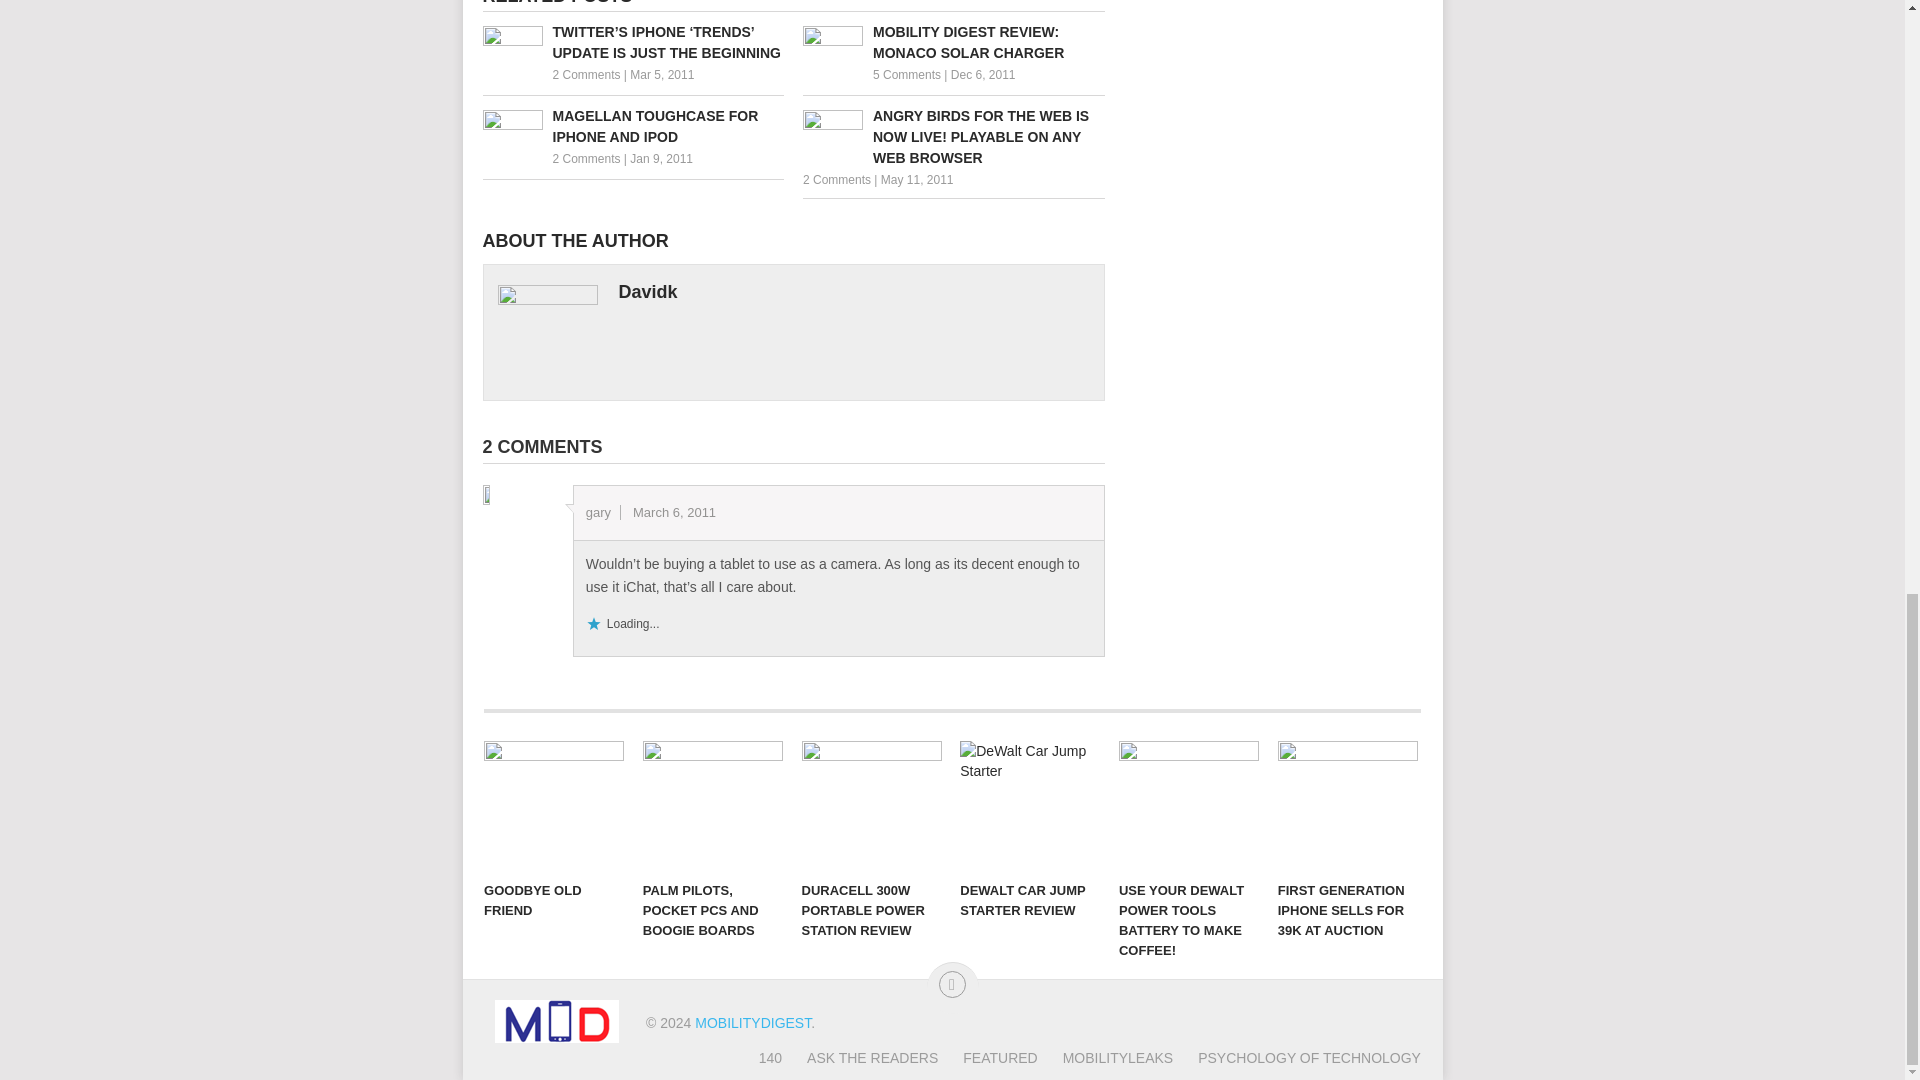 The width and height of the screenshot is (1920, 1080). Describe the element at coordinates (954, 42) in the screenshot. I see `Mobility Digest Review: Monaco Solar Charger` at that location.